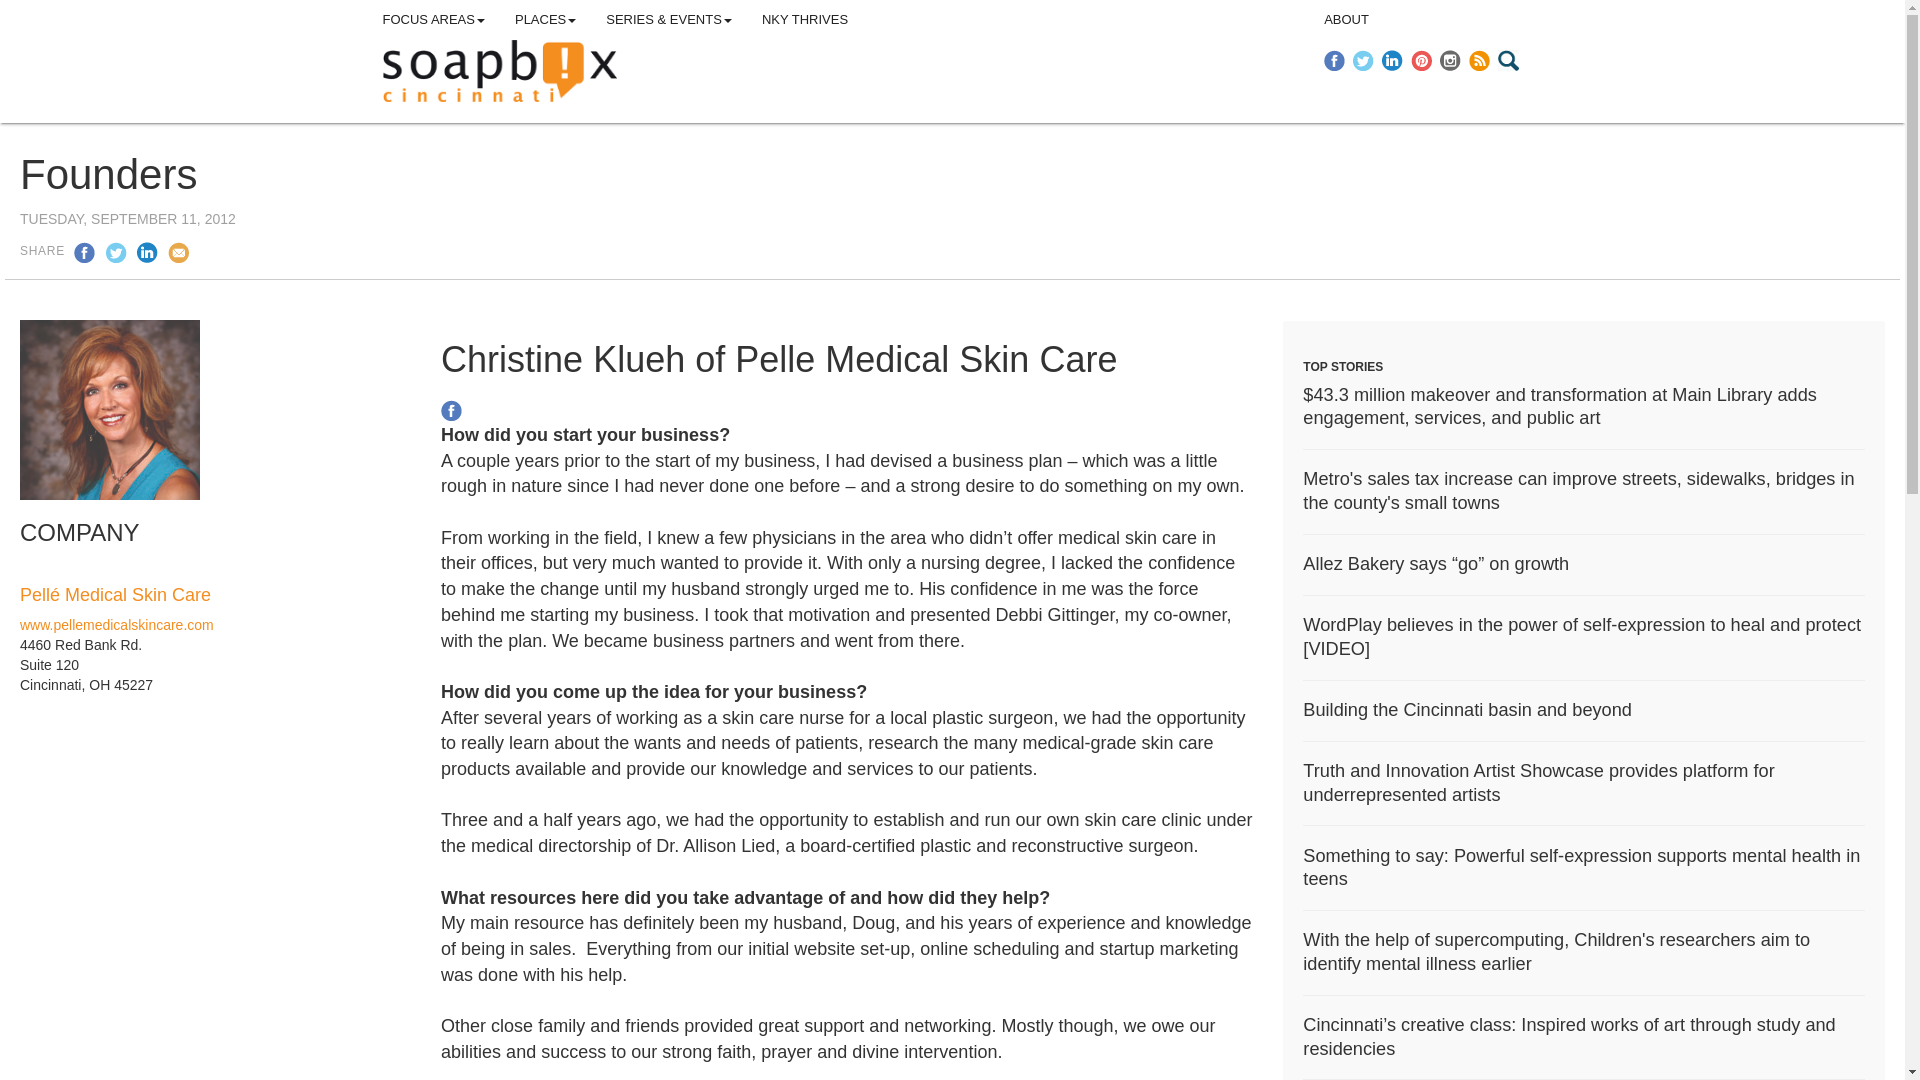 This screenshot has width=1920, height=1080. Describe the element at coordinates (545, 20) in the screenshot. I see `PLACES` at that location.